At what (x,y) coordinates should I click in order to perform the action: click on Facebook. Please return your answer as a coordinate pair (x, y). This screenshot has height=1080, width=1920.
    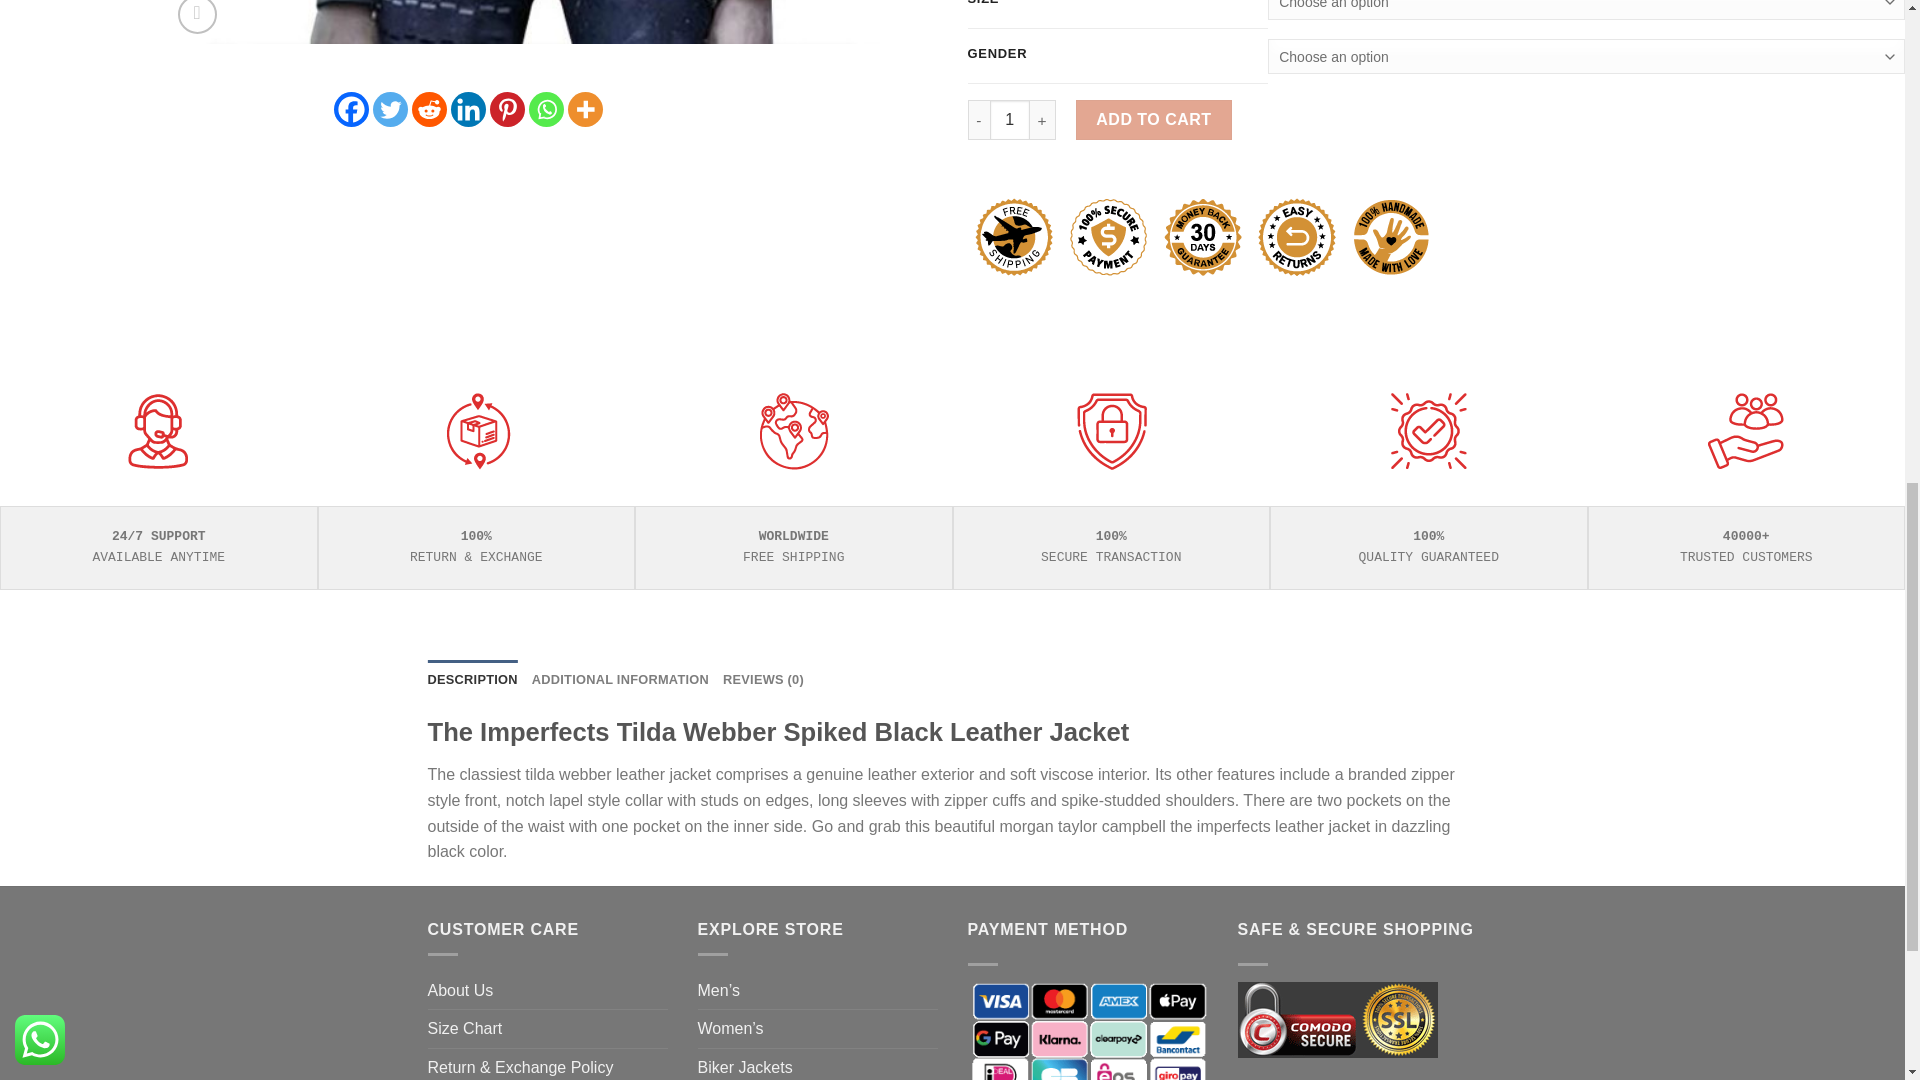
    Looking at the image, I should click on (351, 109).